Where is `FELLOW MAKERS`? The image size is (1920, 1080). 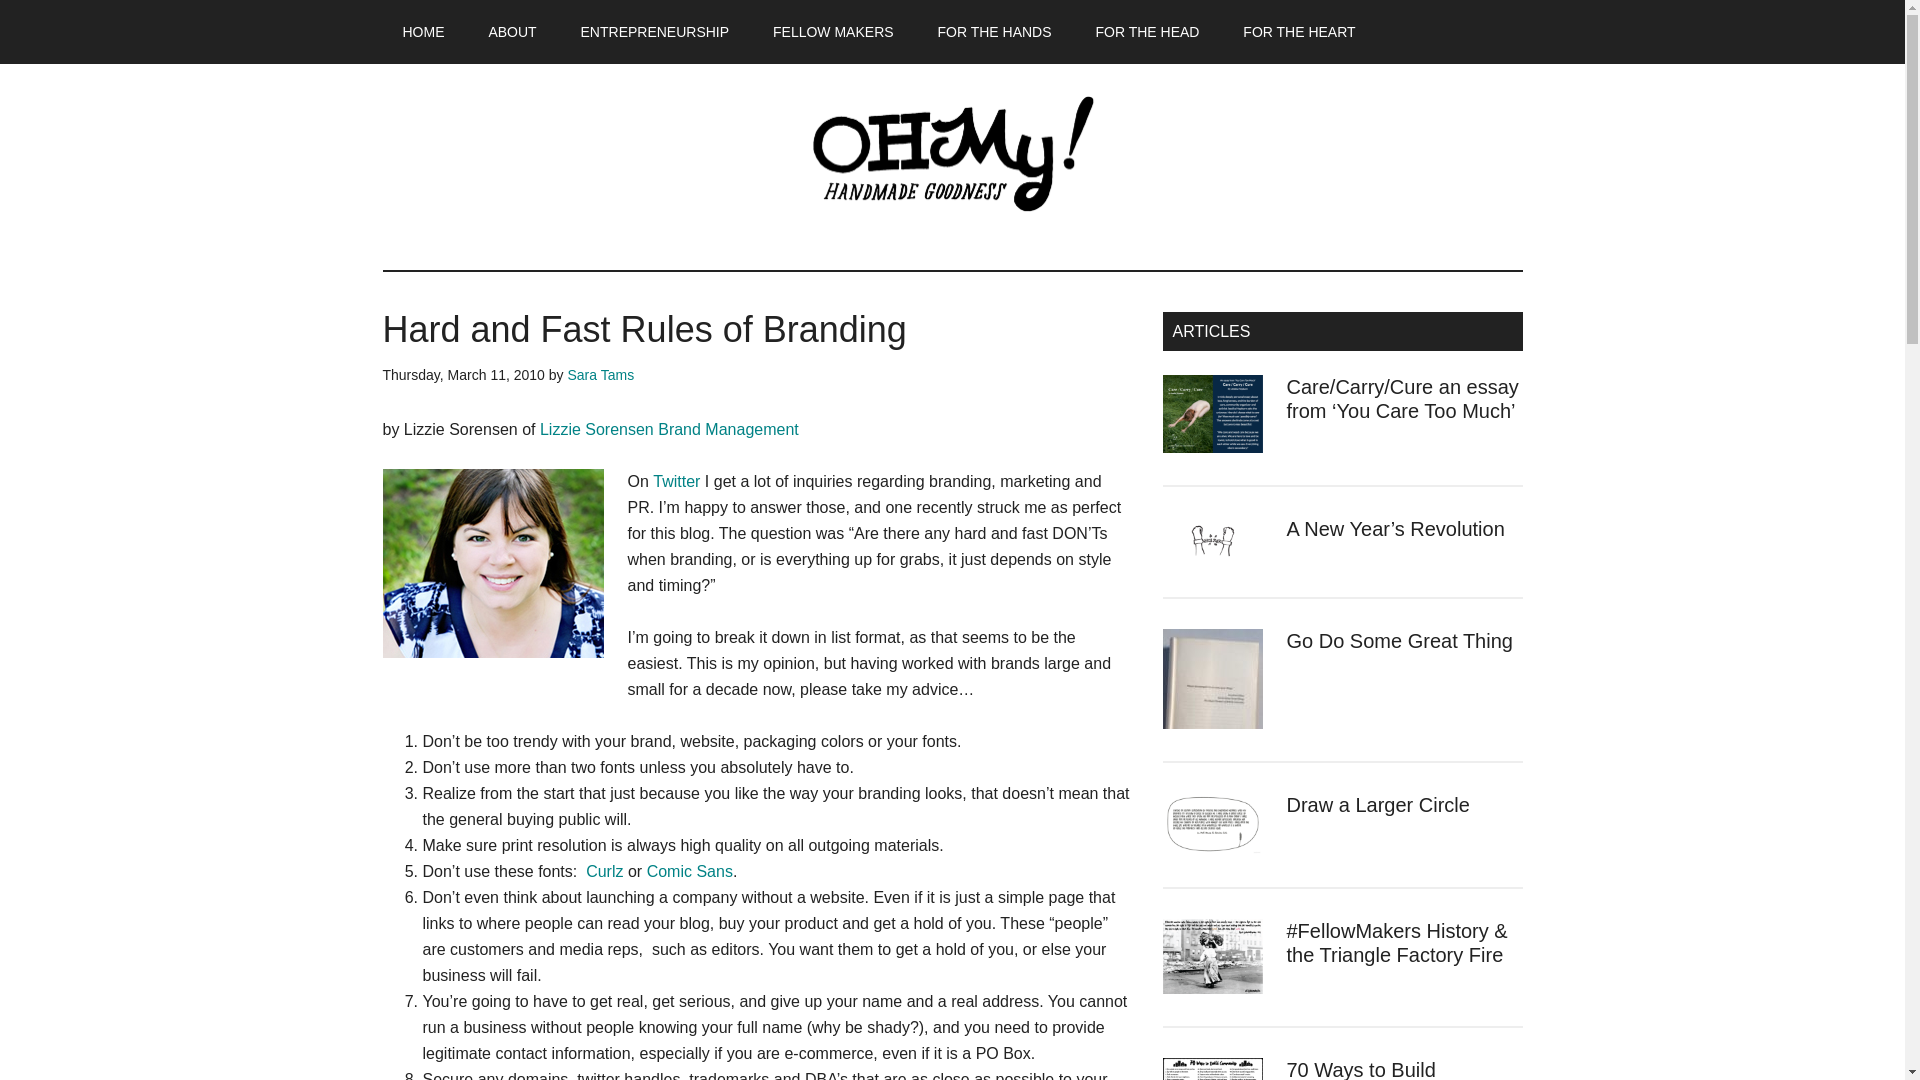
FELLOW MAKERS is located at coordinates (832, 32).